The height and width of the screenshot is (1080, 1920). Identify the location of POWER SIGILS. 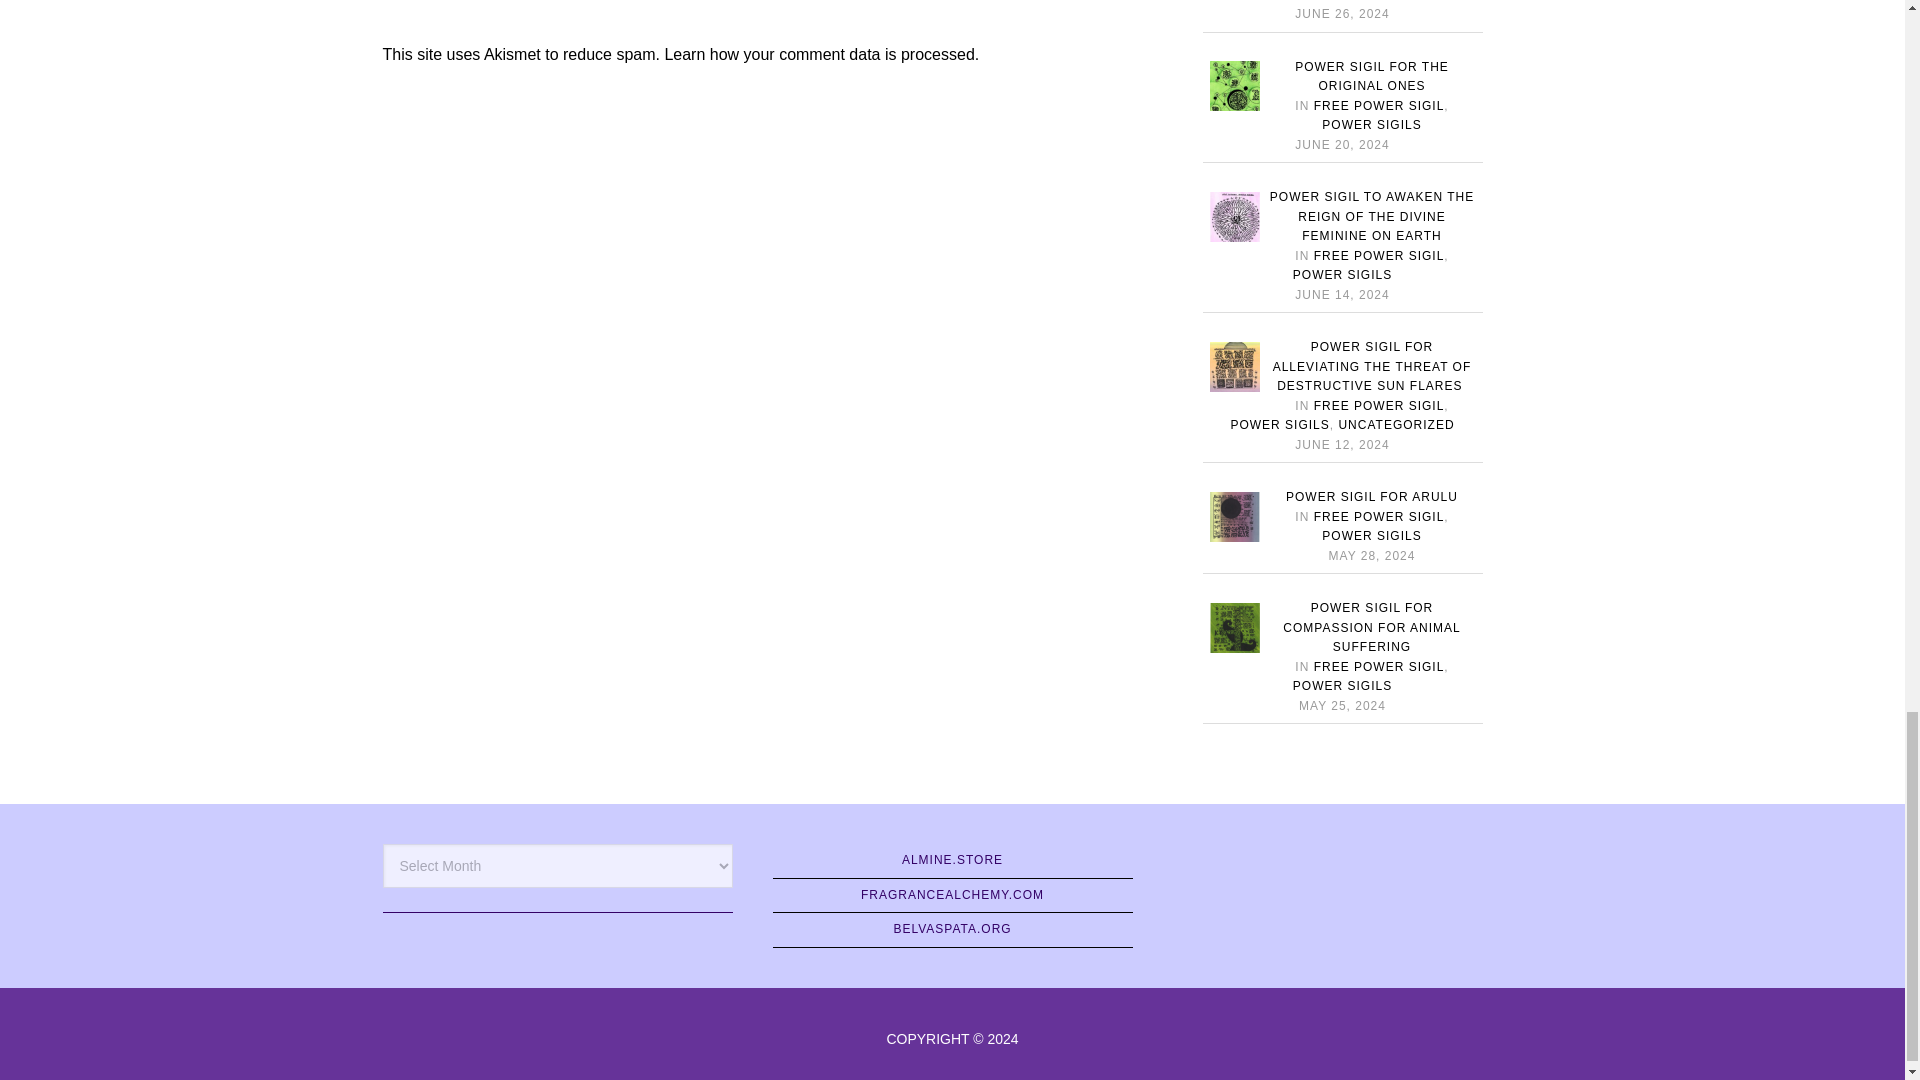
(1371, 124).